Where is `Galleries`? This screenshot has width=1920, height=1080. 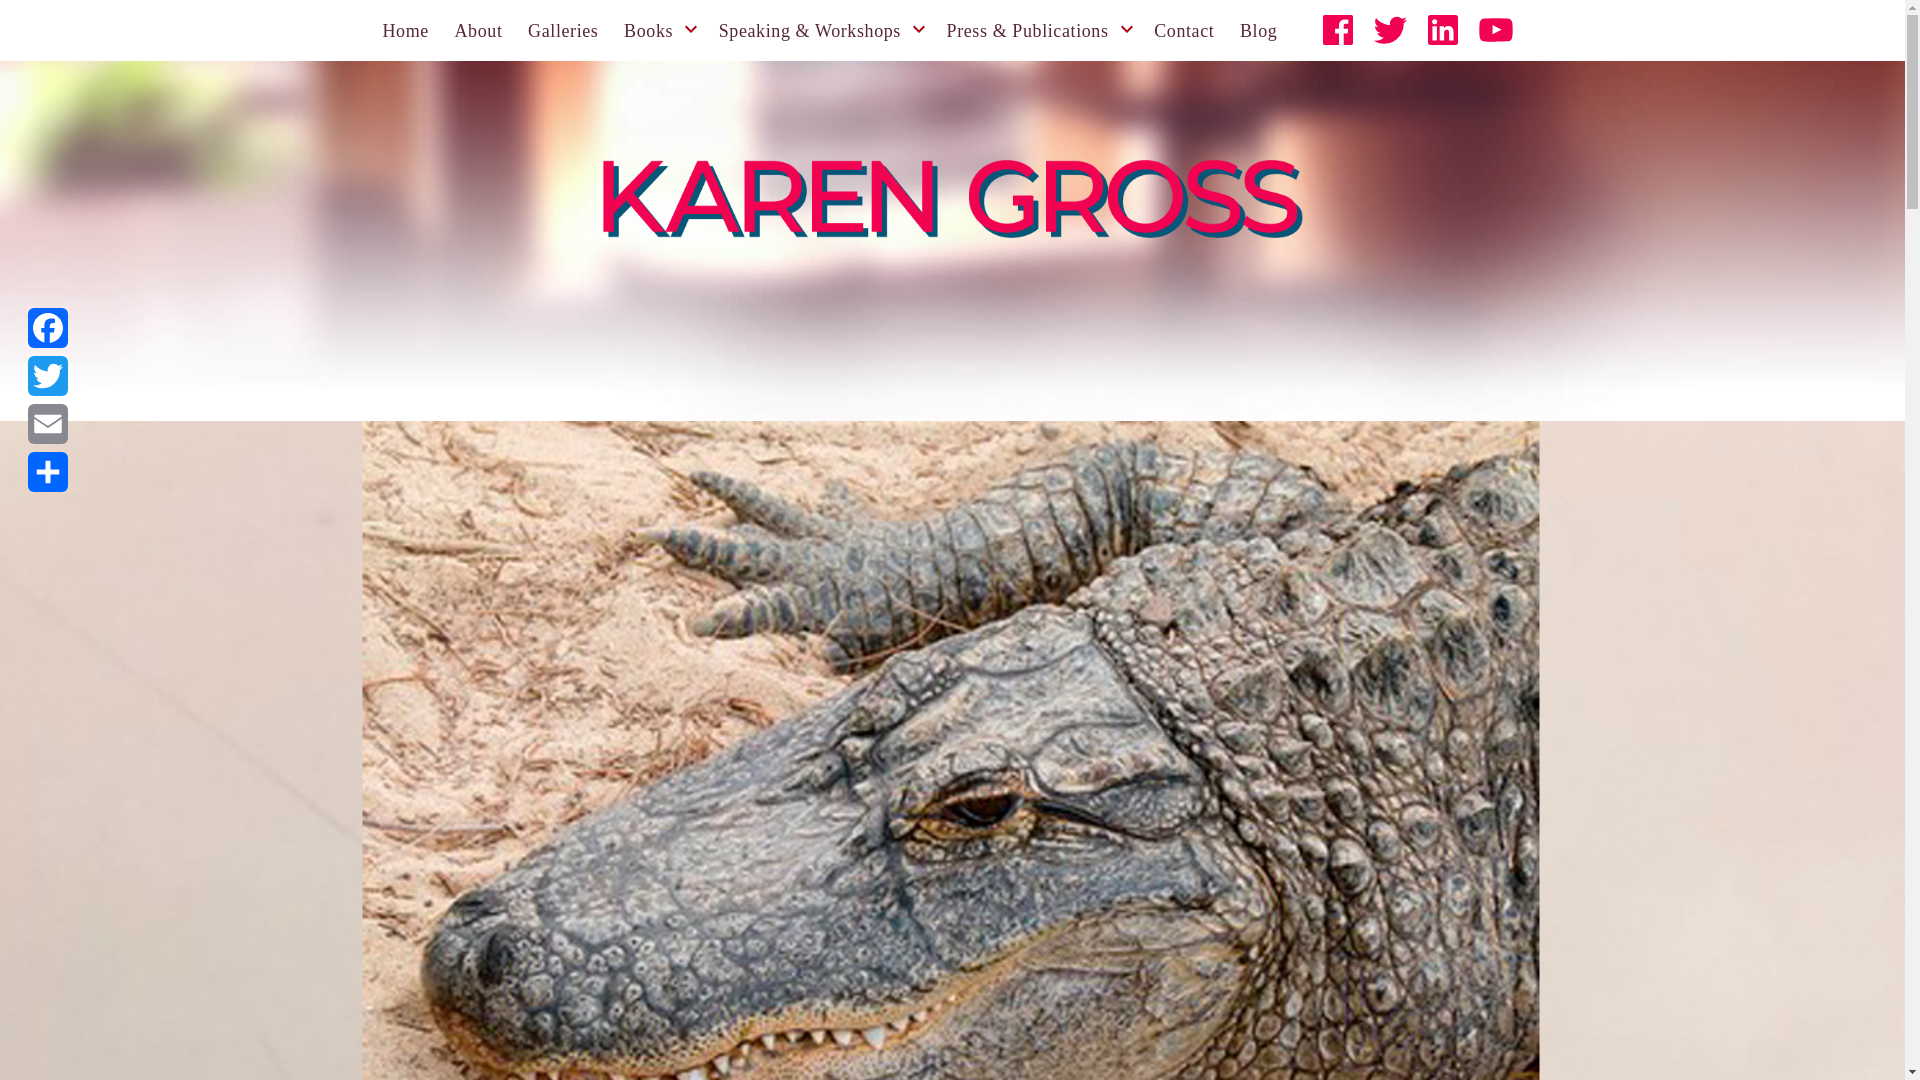 Galleries is located at coordinates (562, 30).